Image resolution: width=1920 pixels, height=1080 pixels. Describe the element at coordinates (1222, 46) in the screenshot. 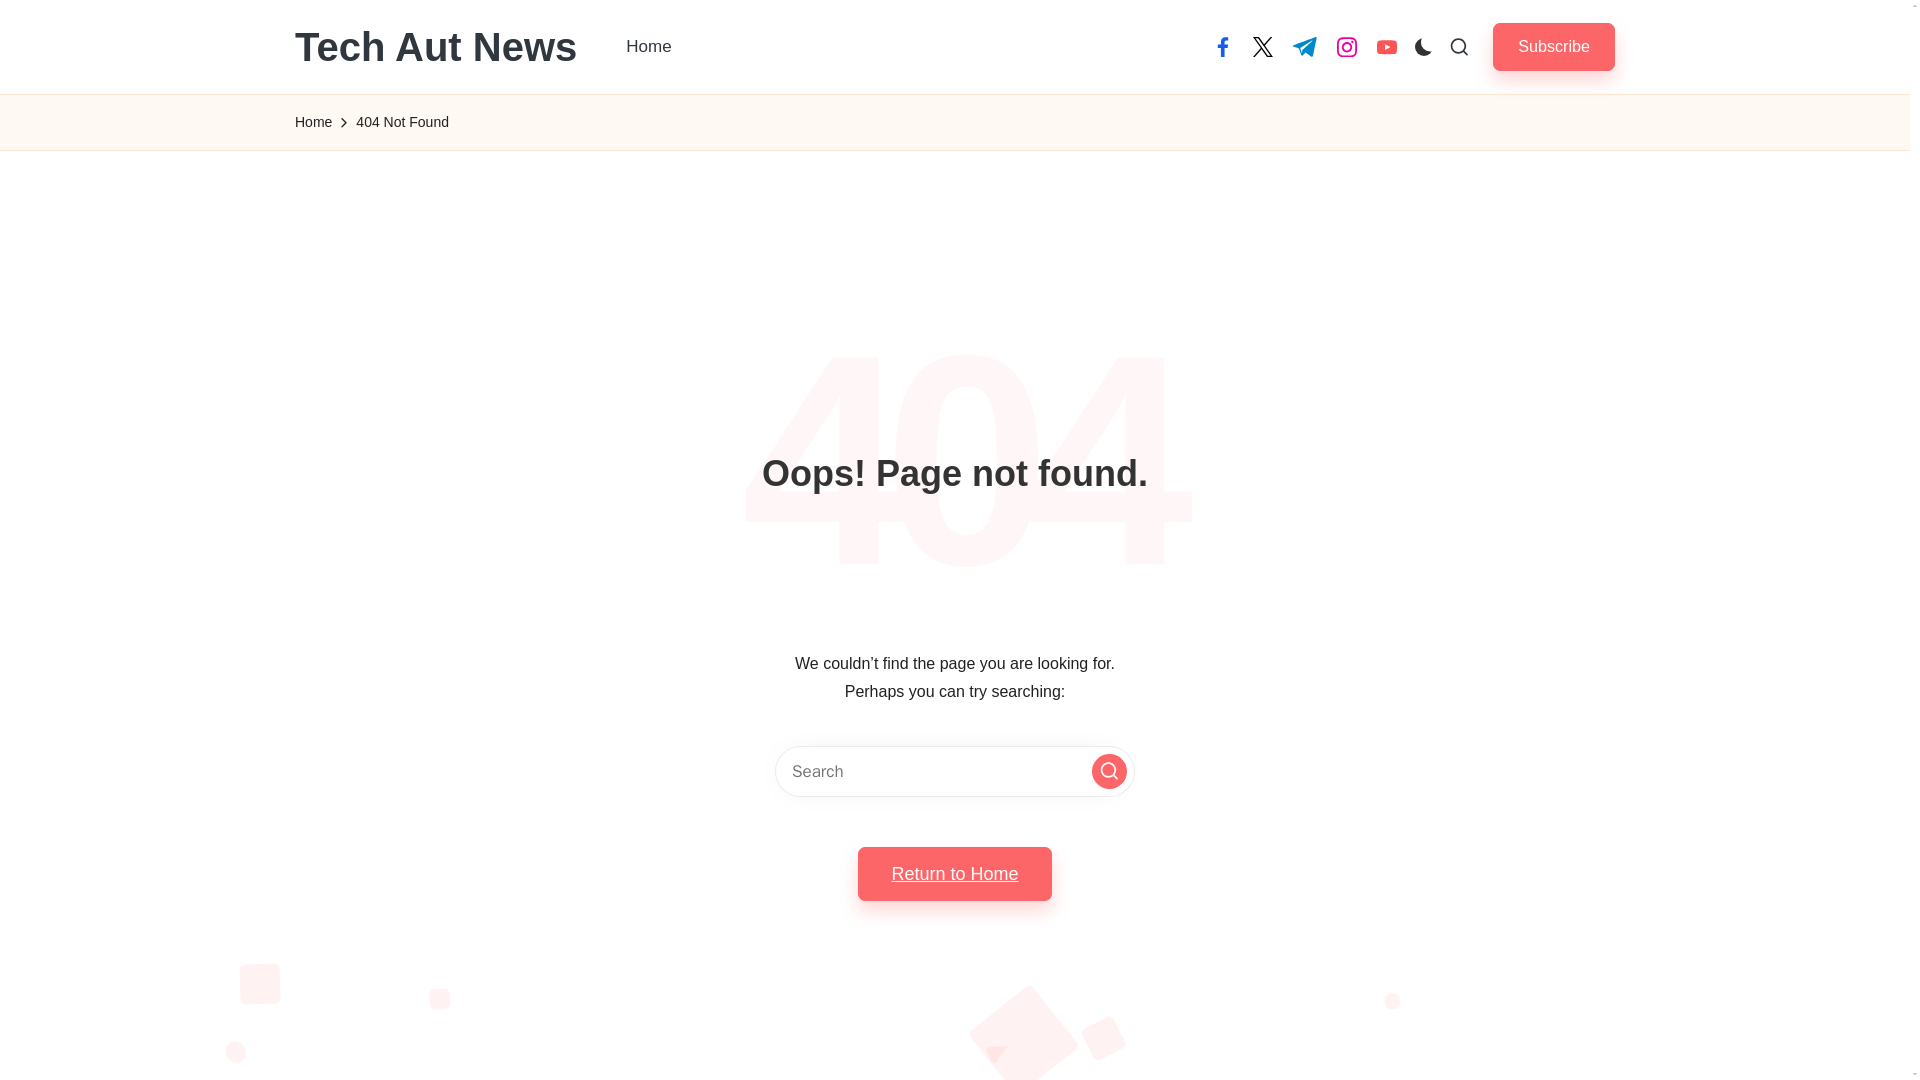

I see `facebook.com` at that location.